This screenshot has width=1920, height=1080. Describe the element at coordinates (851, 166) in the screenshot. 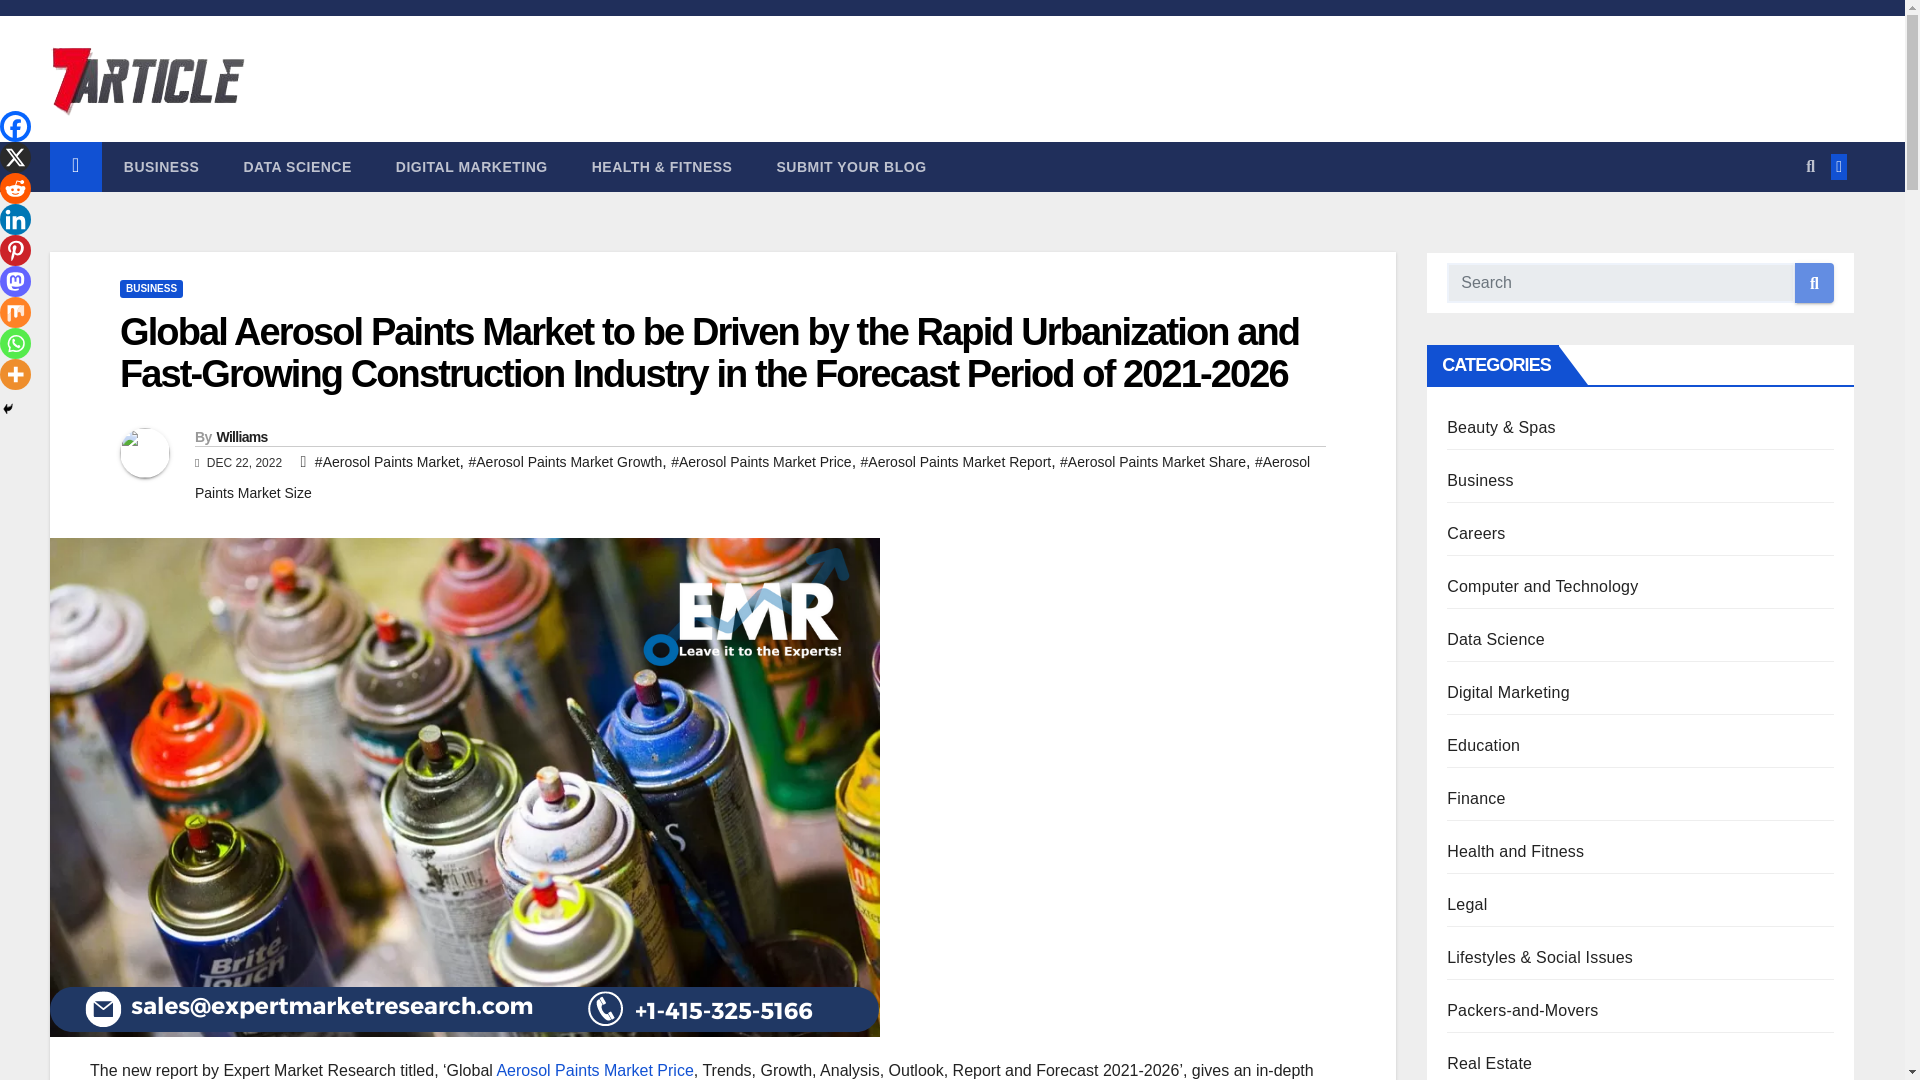

I see `Submit Your Blog` at that location.